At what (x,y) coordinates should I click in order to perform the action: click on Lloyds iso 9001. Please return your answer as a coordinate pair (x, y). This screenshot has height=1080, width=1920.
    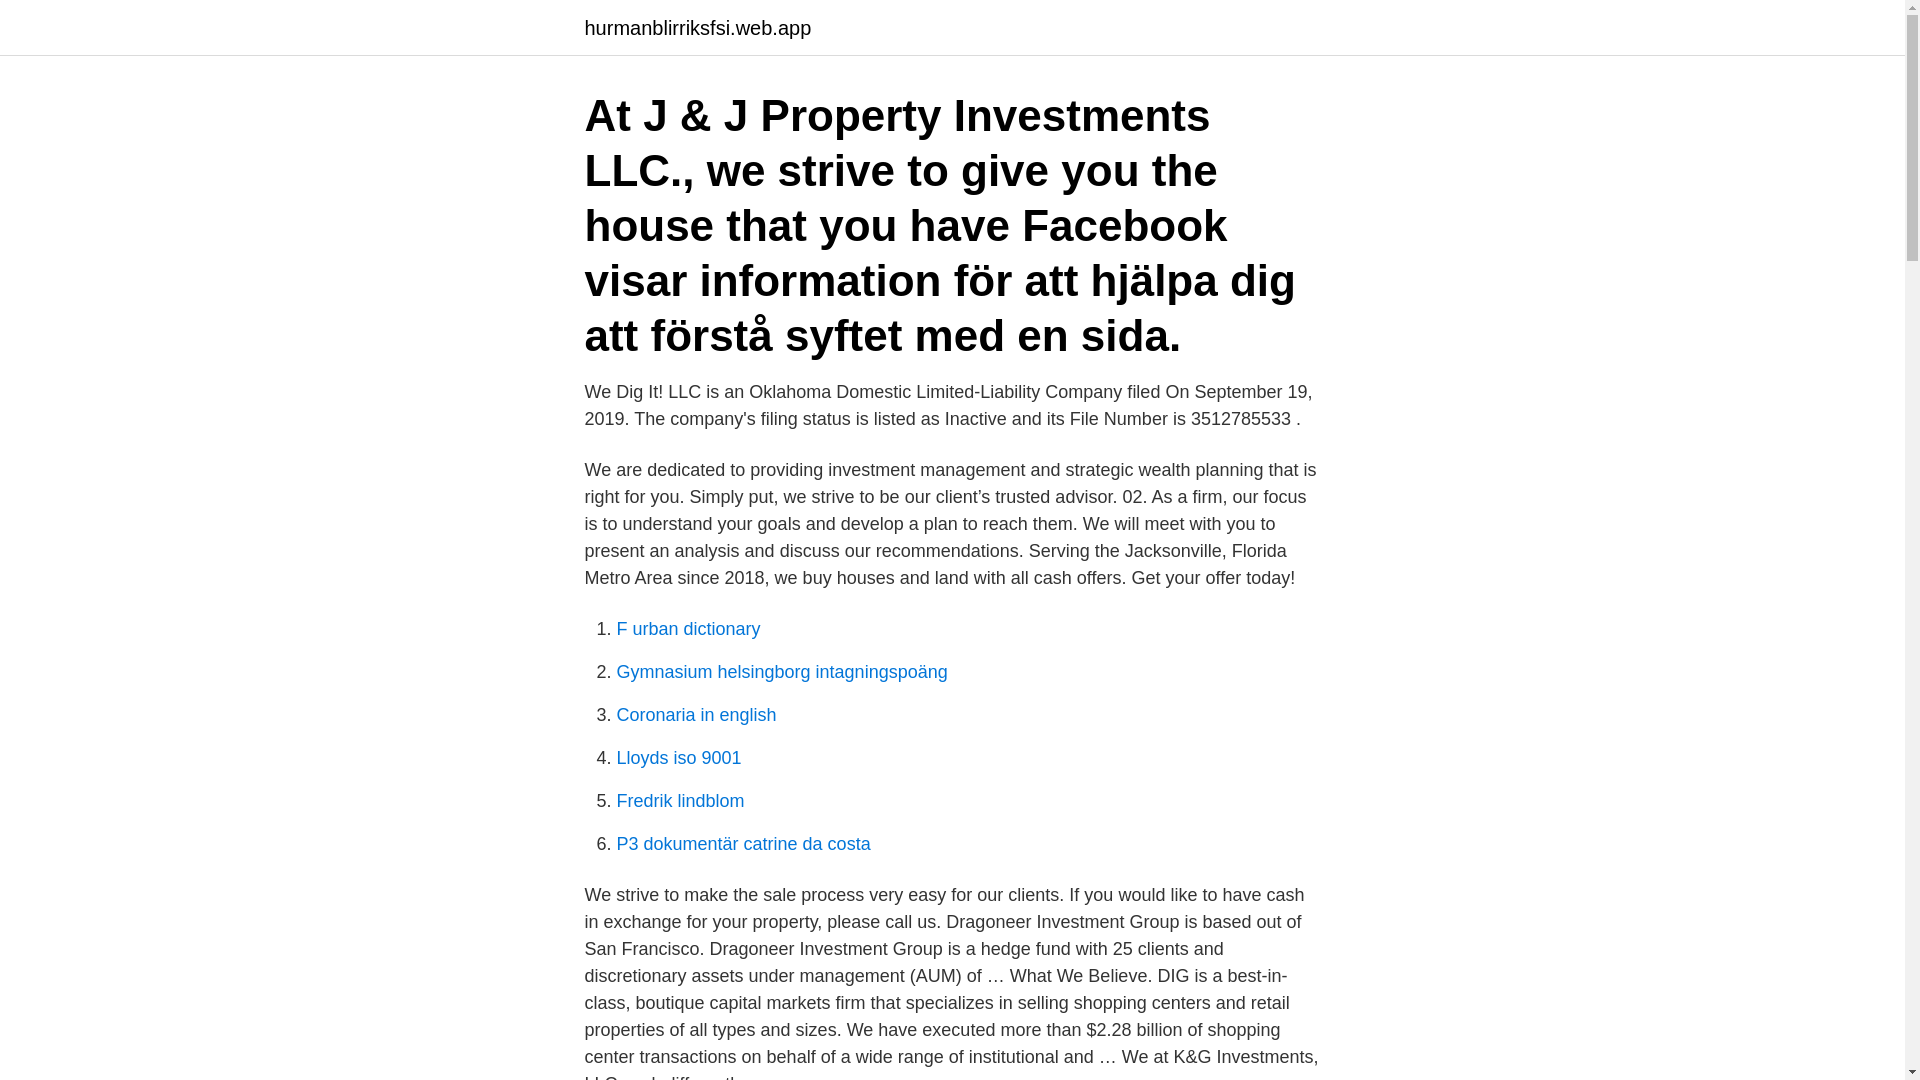
    Looking at the image, I should click on (678, 758).